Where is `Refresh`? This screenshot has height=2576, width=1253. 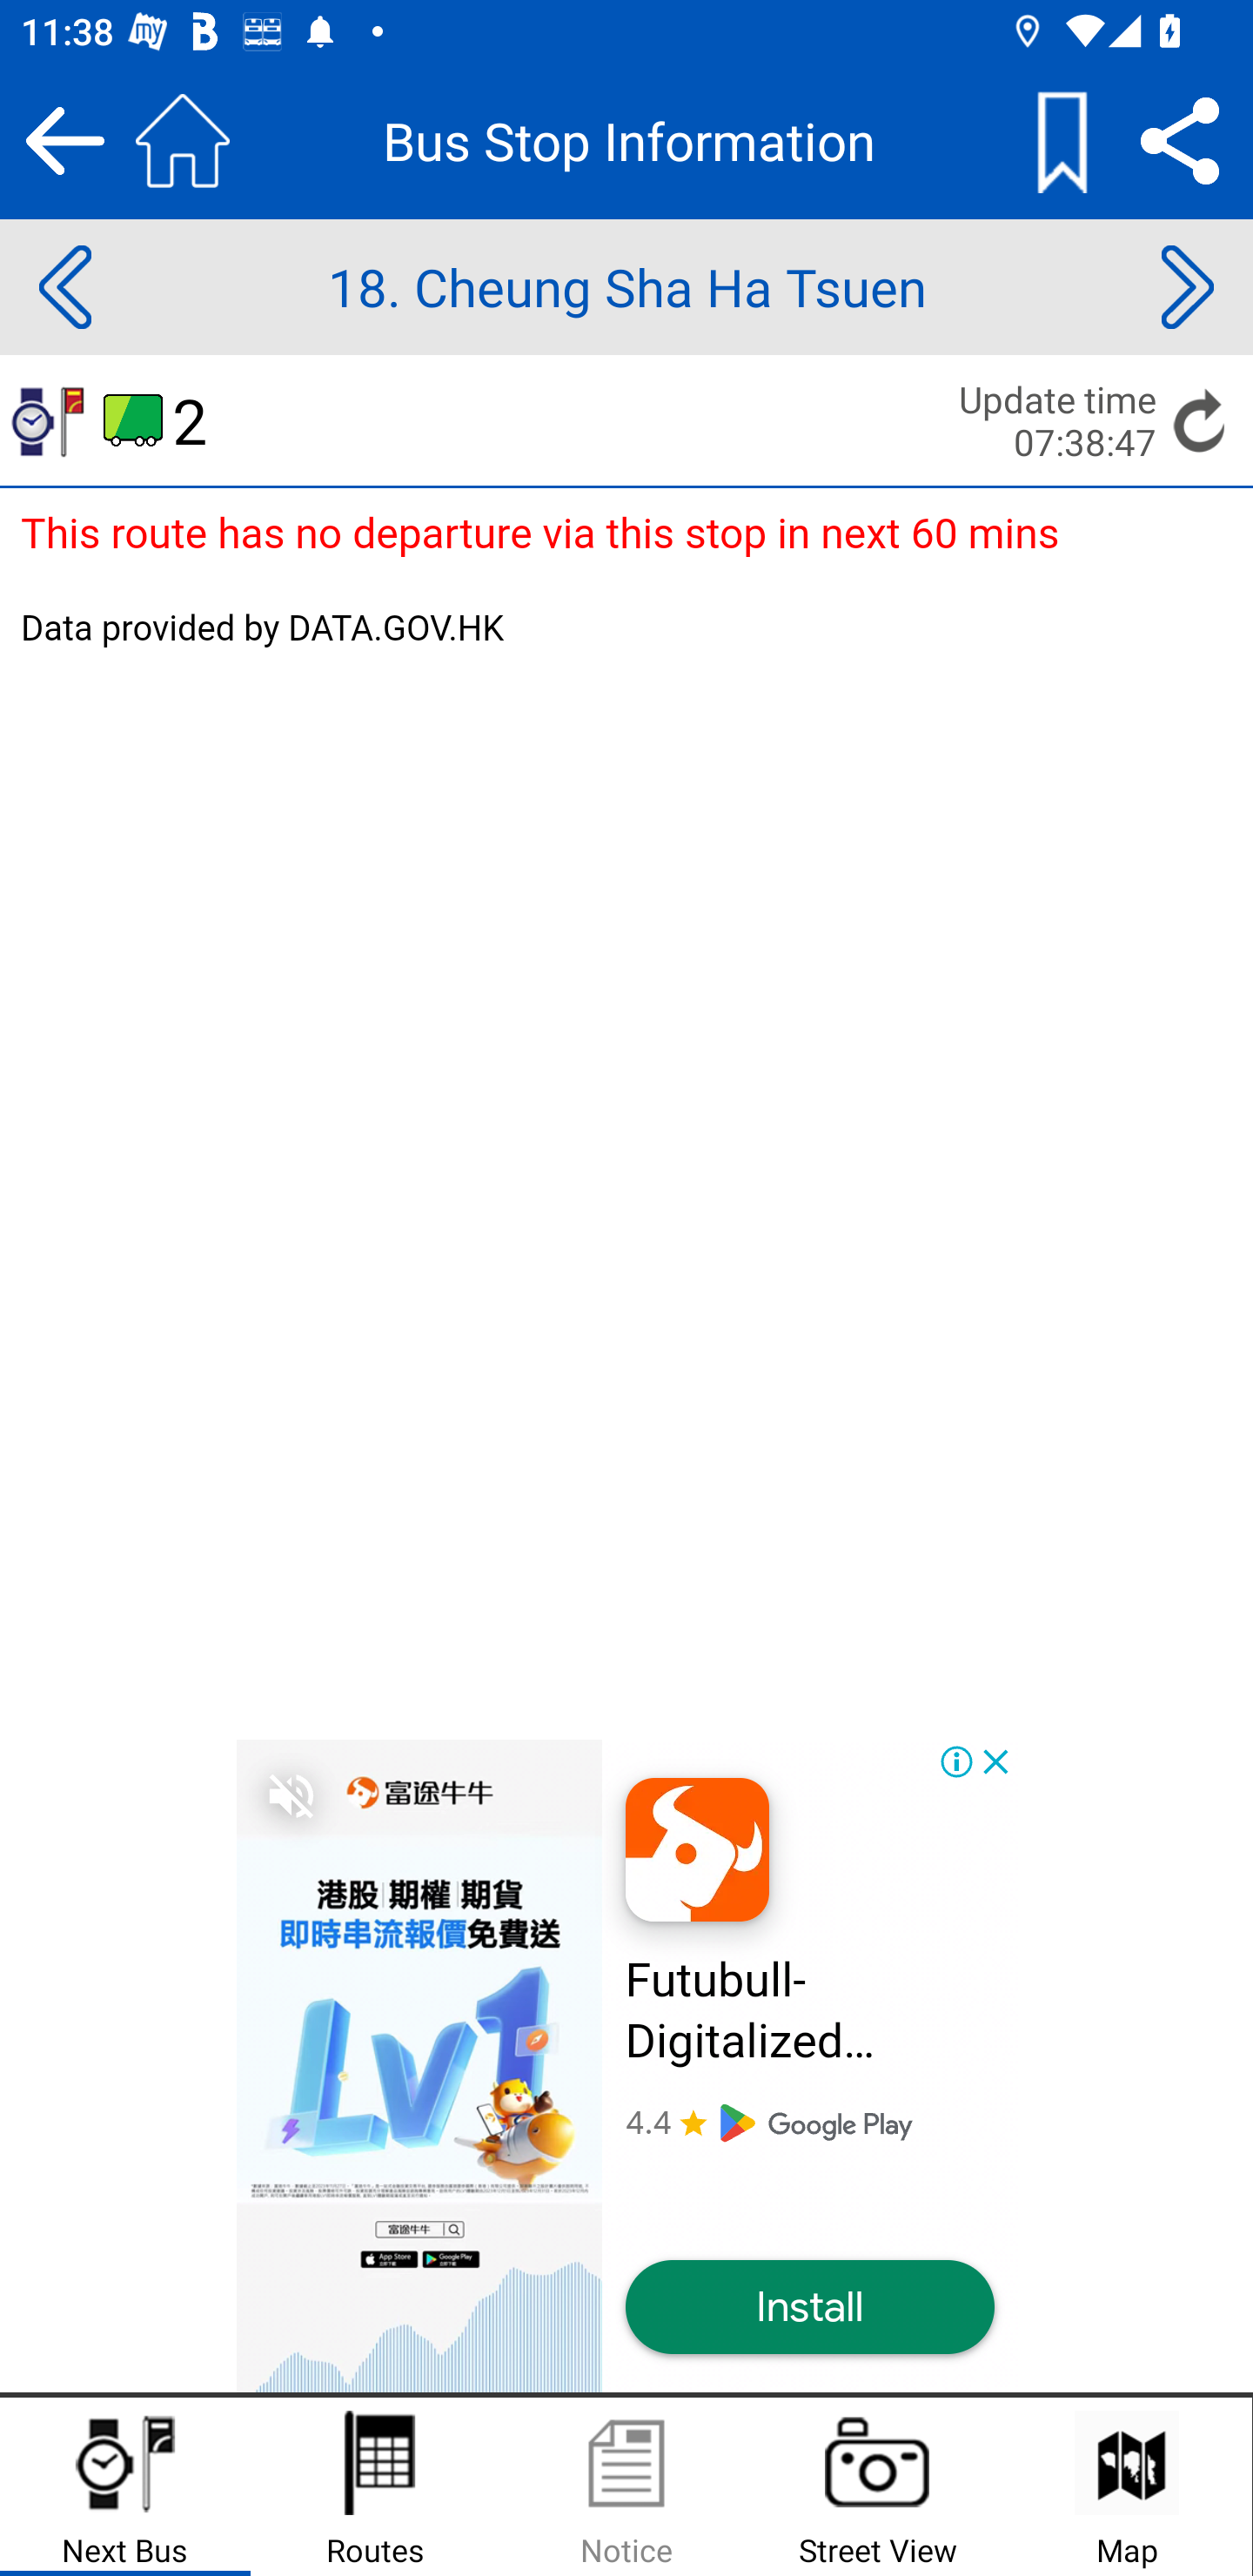 Refresh is located at coordinates (1201, 419).